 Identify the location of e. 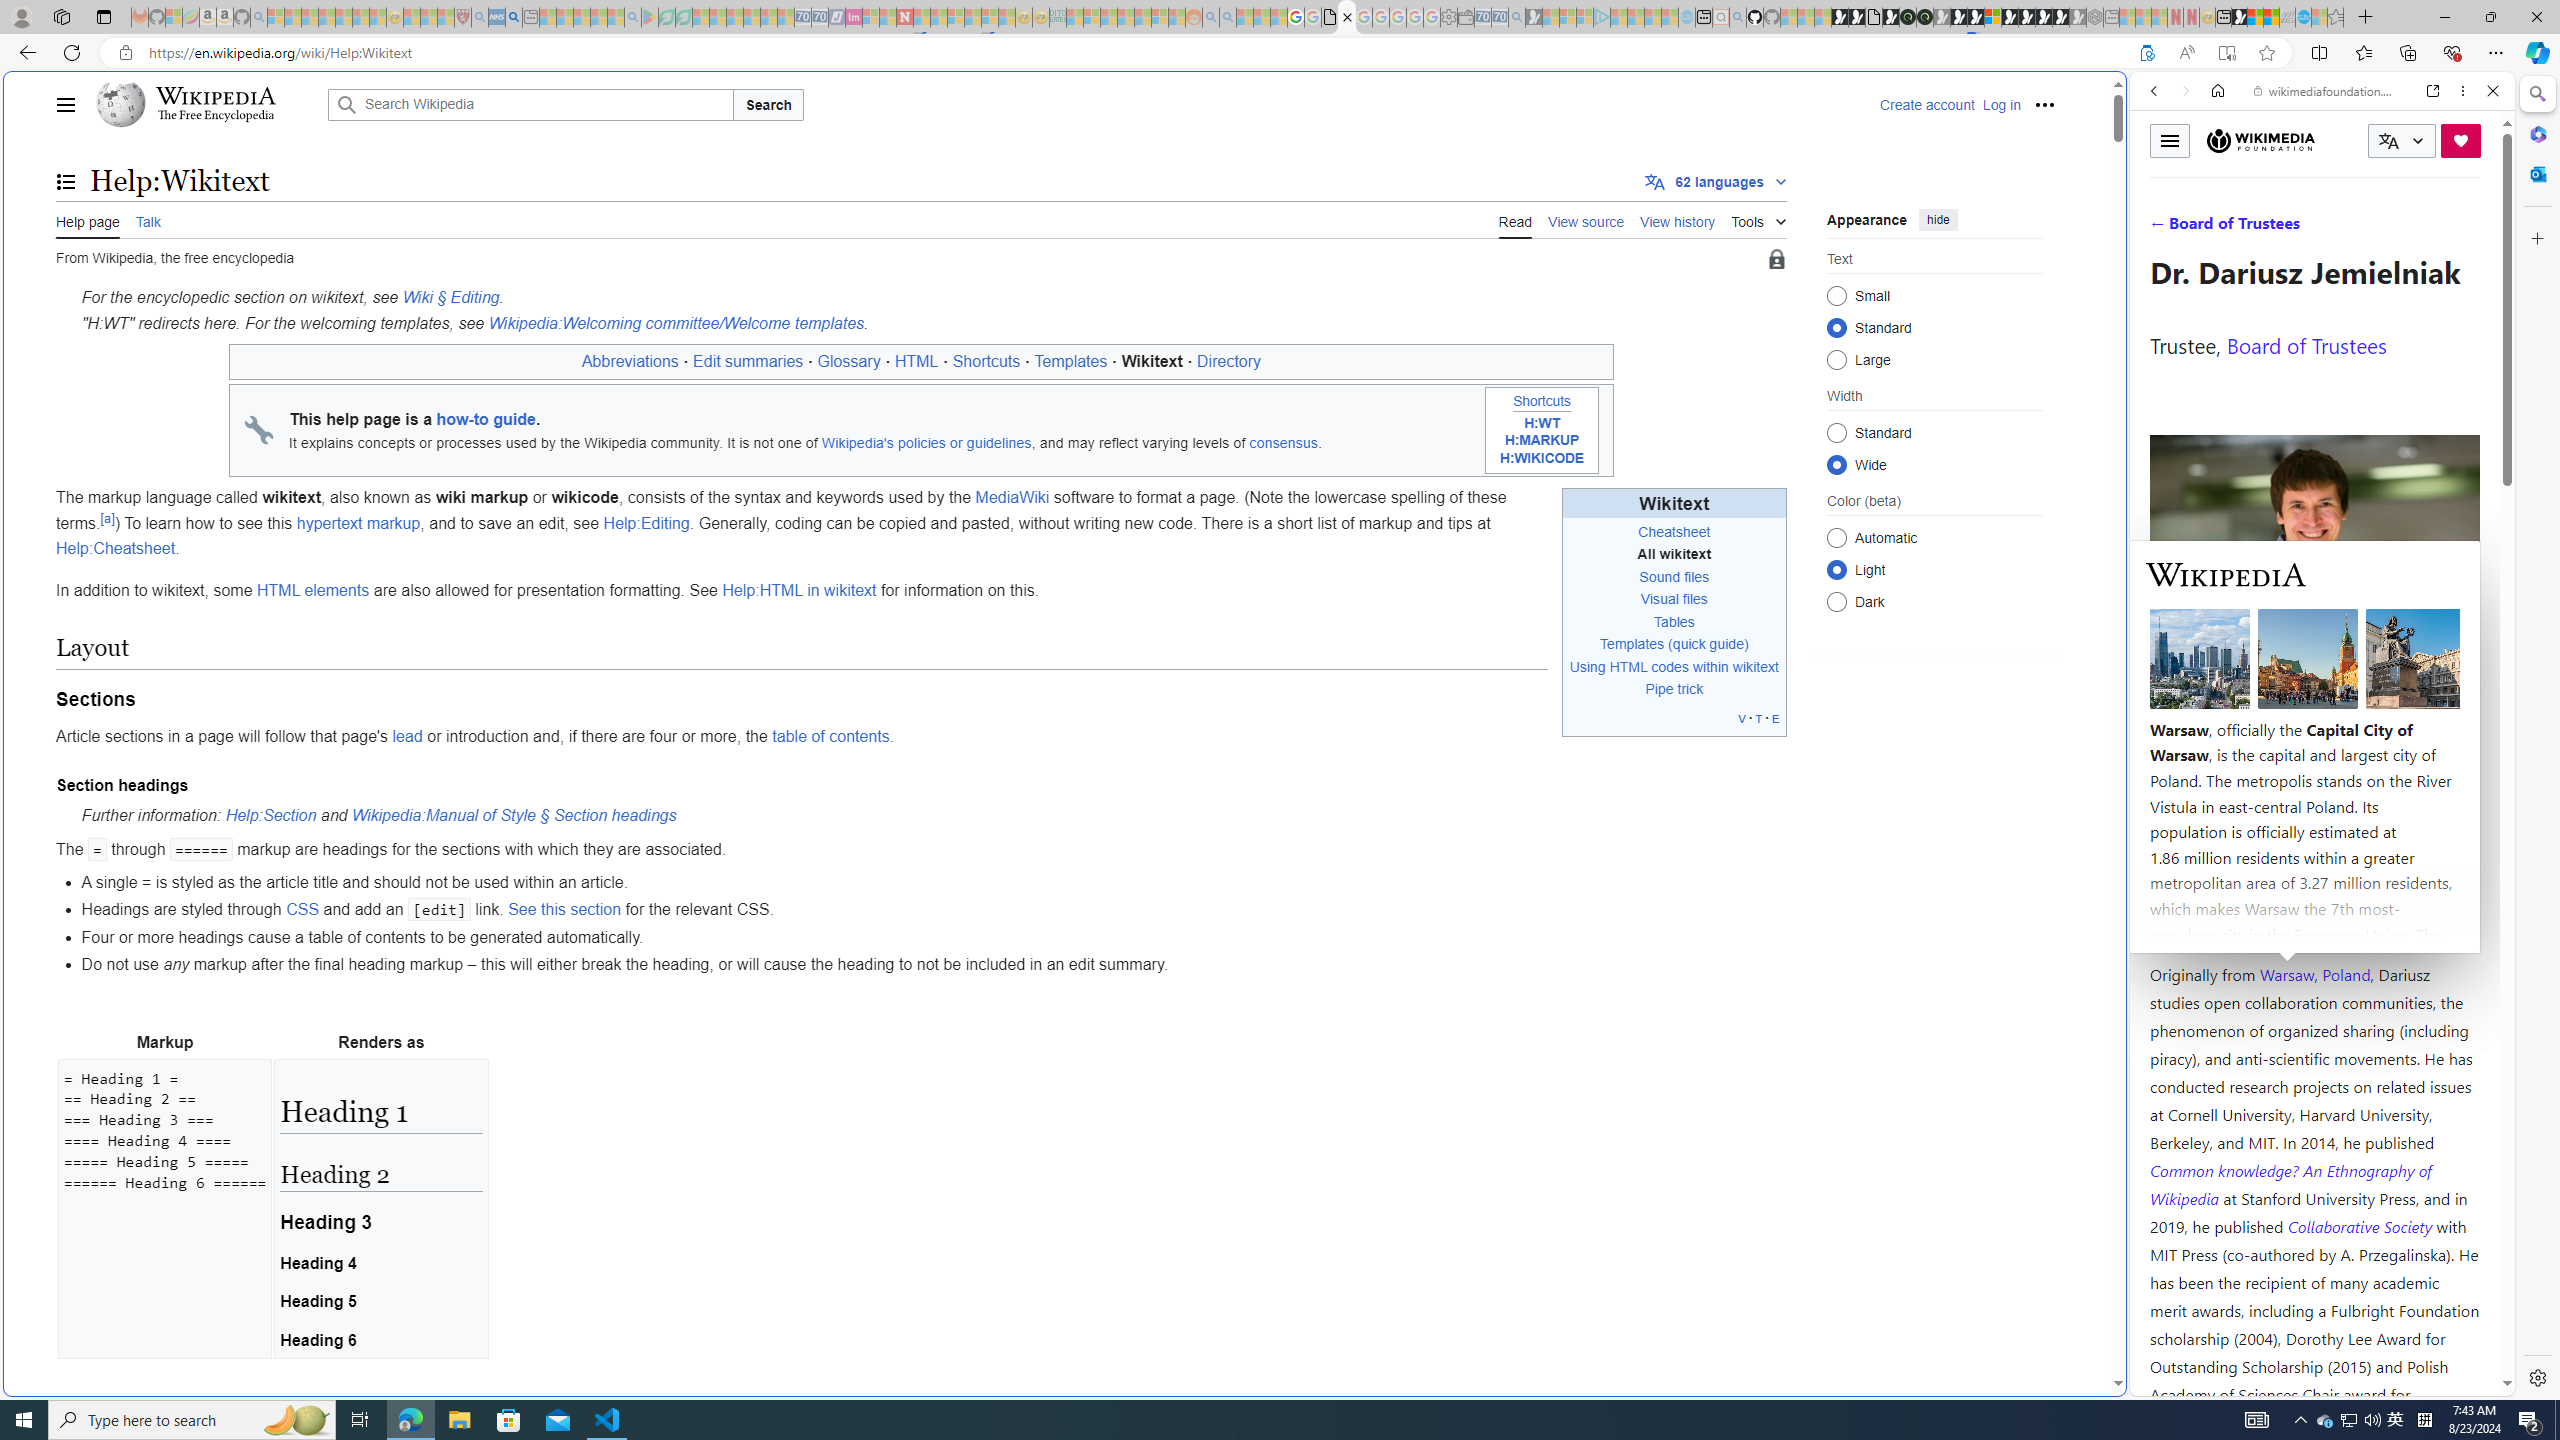
(1775, 718).